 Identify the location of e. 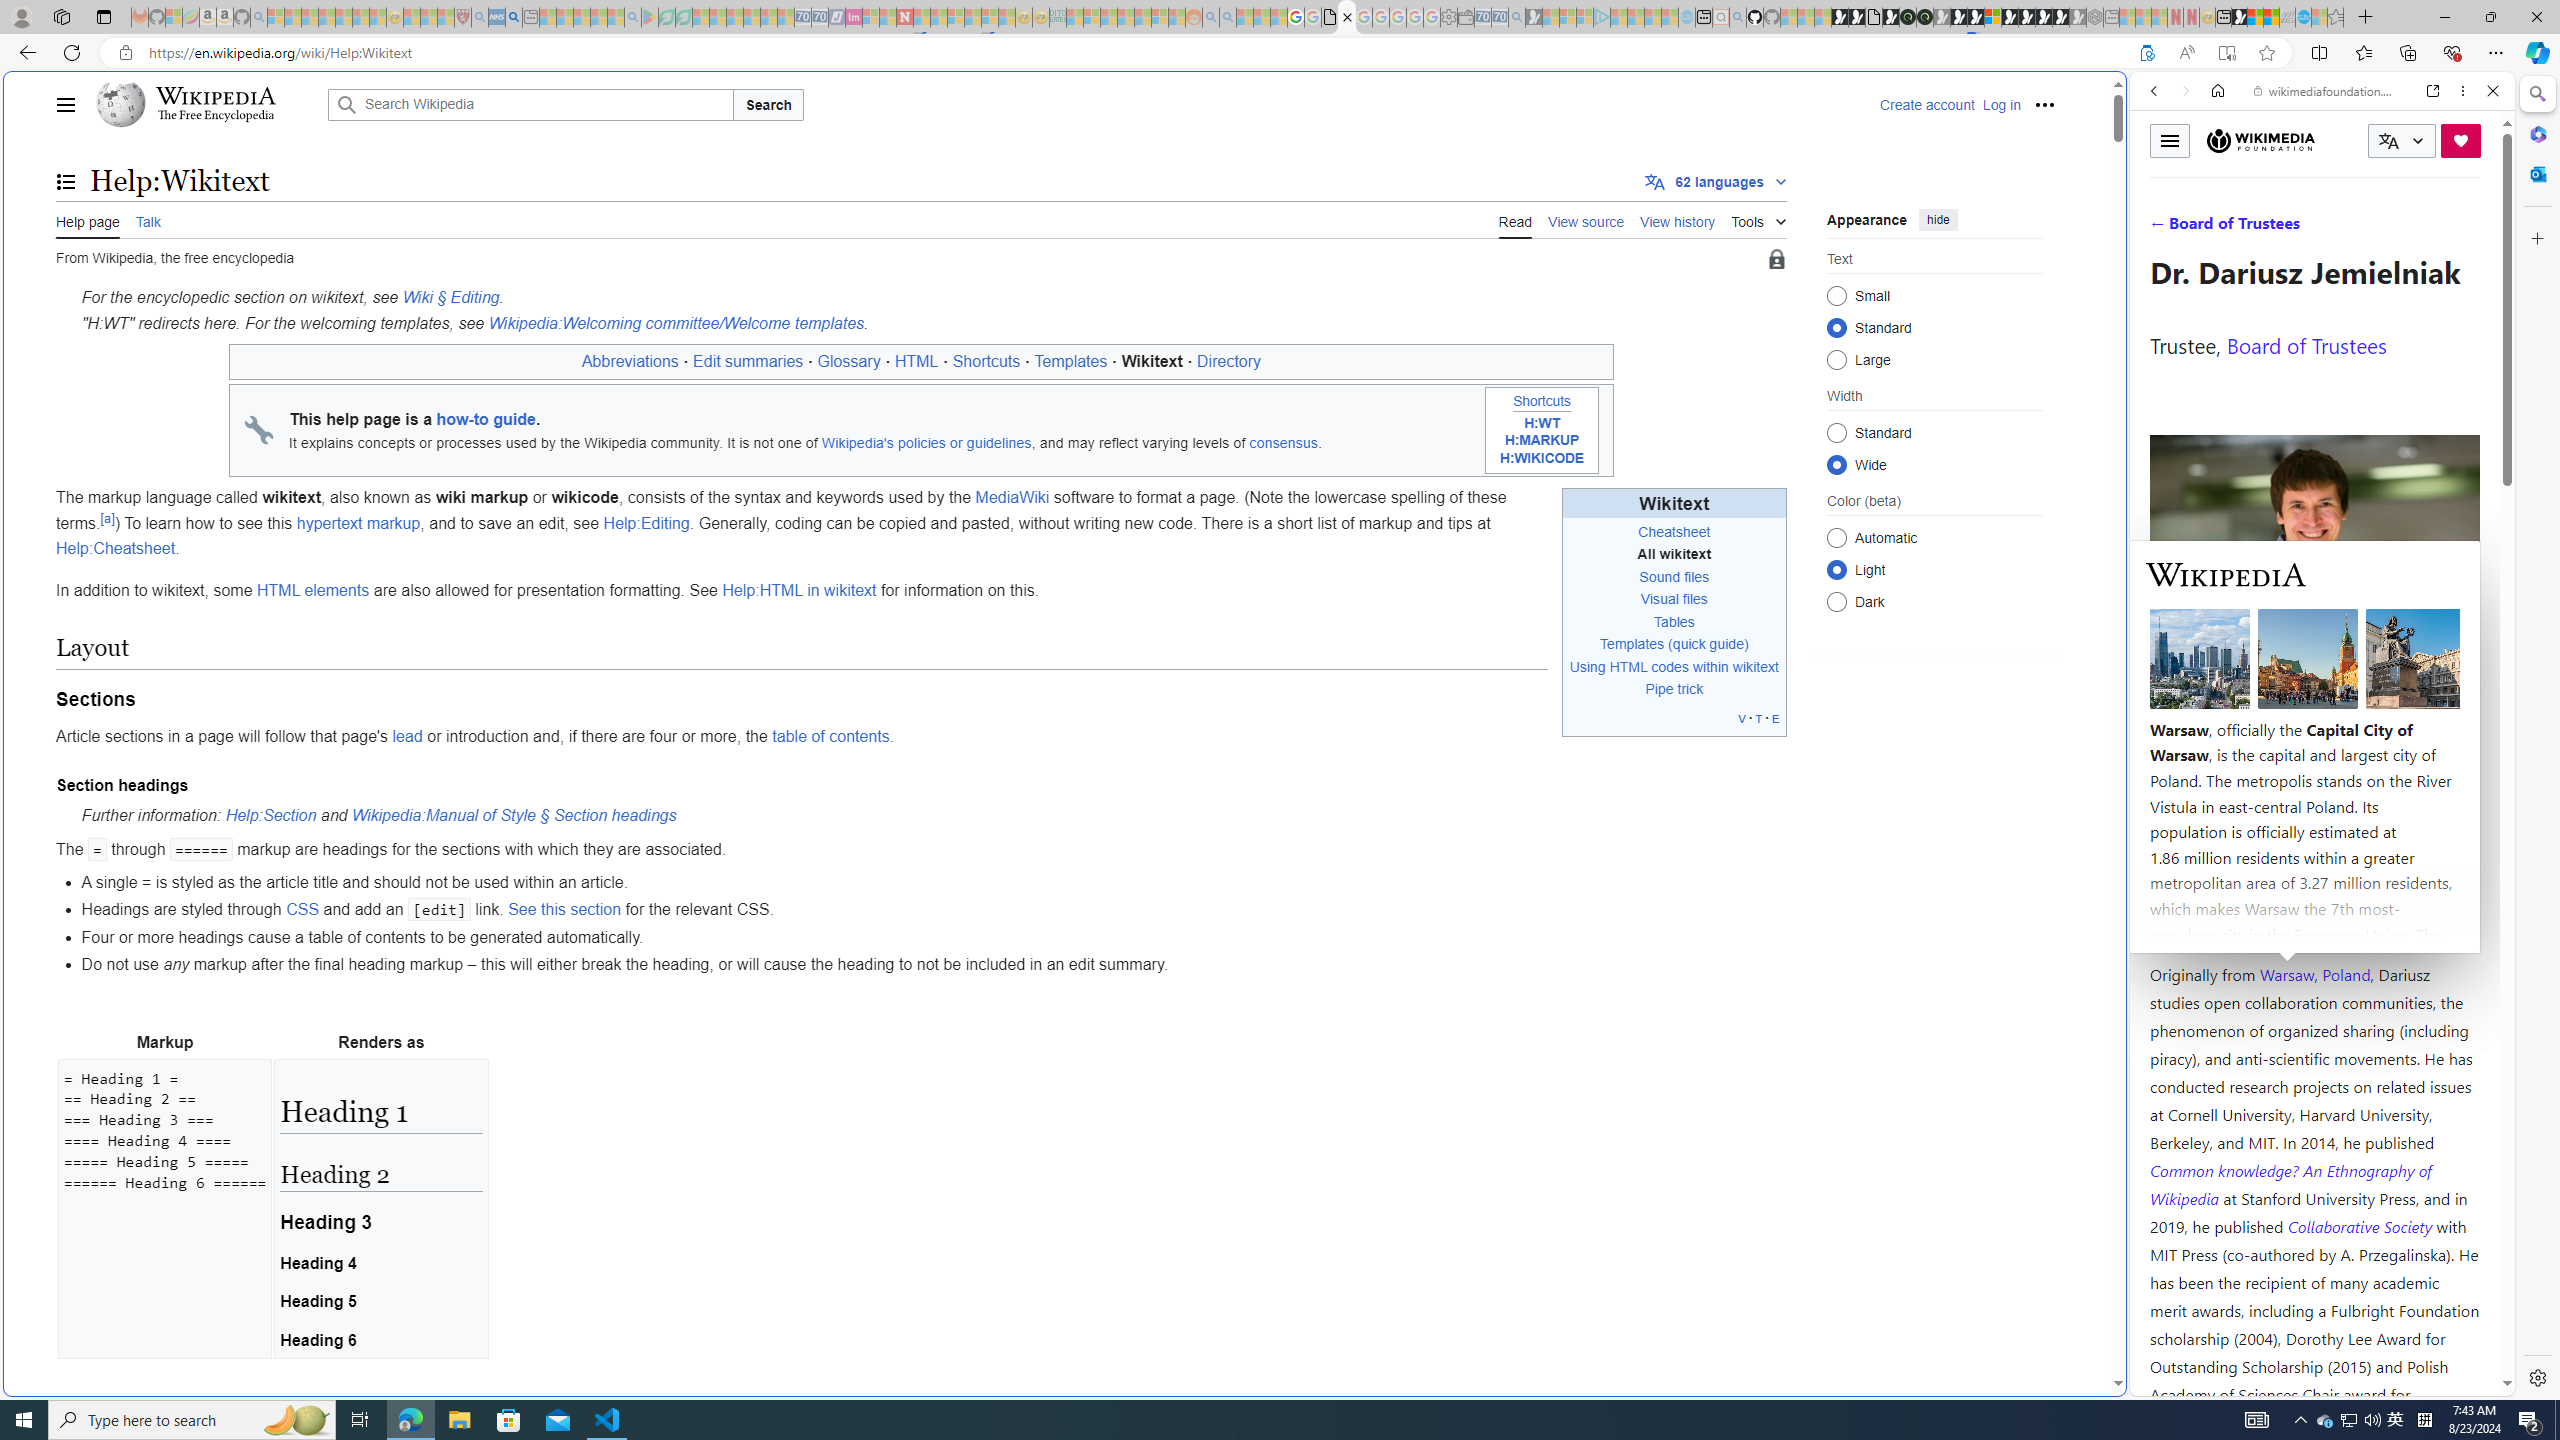
(1775, 718).